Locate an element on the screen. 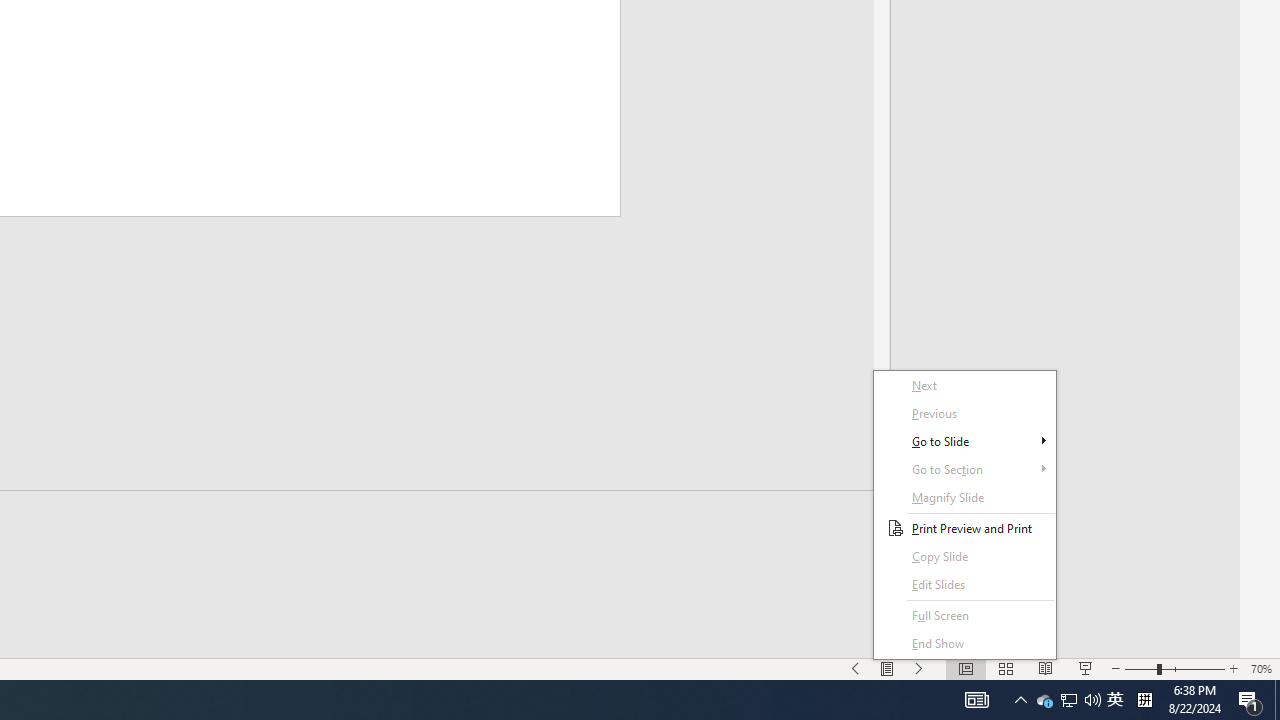 This screenshot has width=1280, height=720. Next is located at coordinates (964, 386).